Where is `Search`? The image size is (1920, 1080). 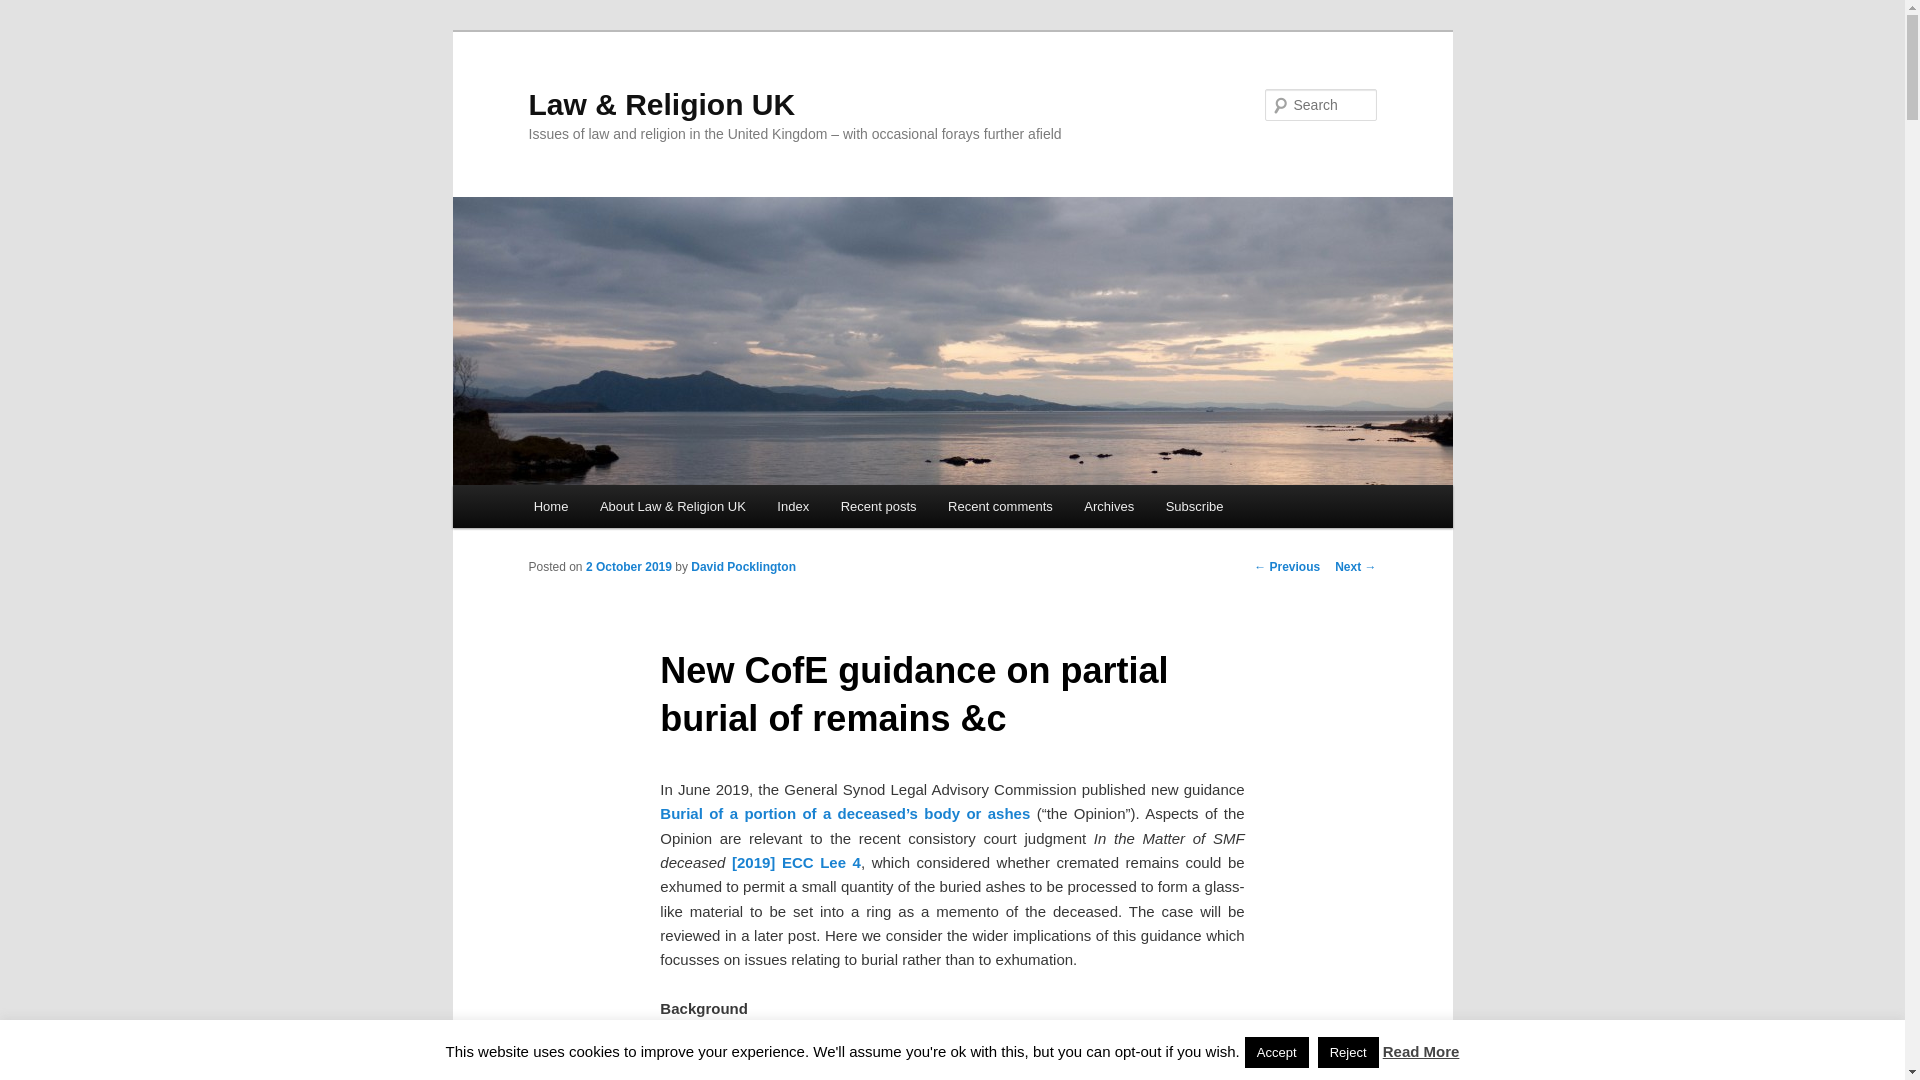 Search is located at coordinates (32, 11).